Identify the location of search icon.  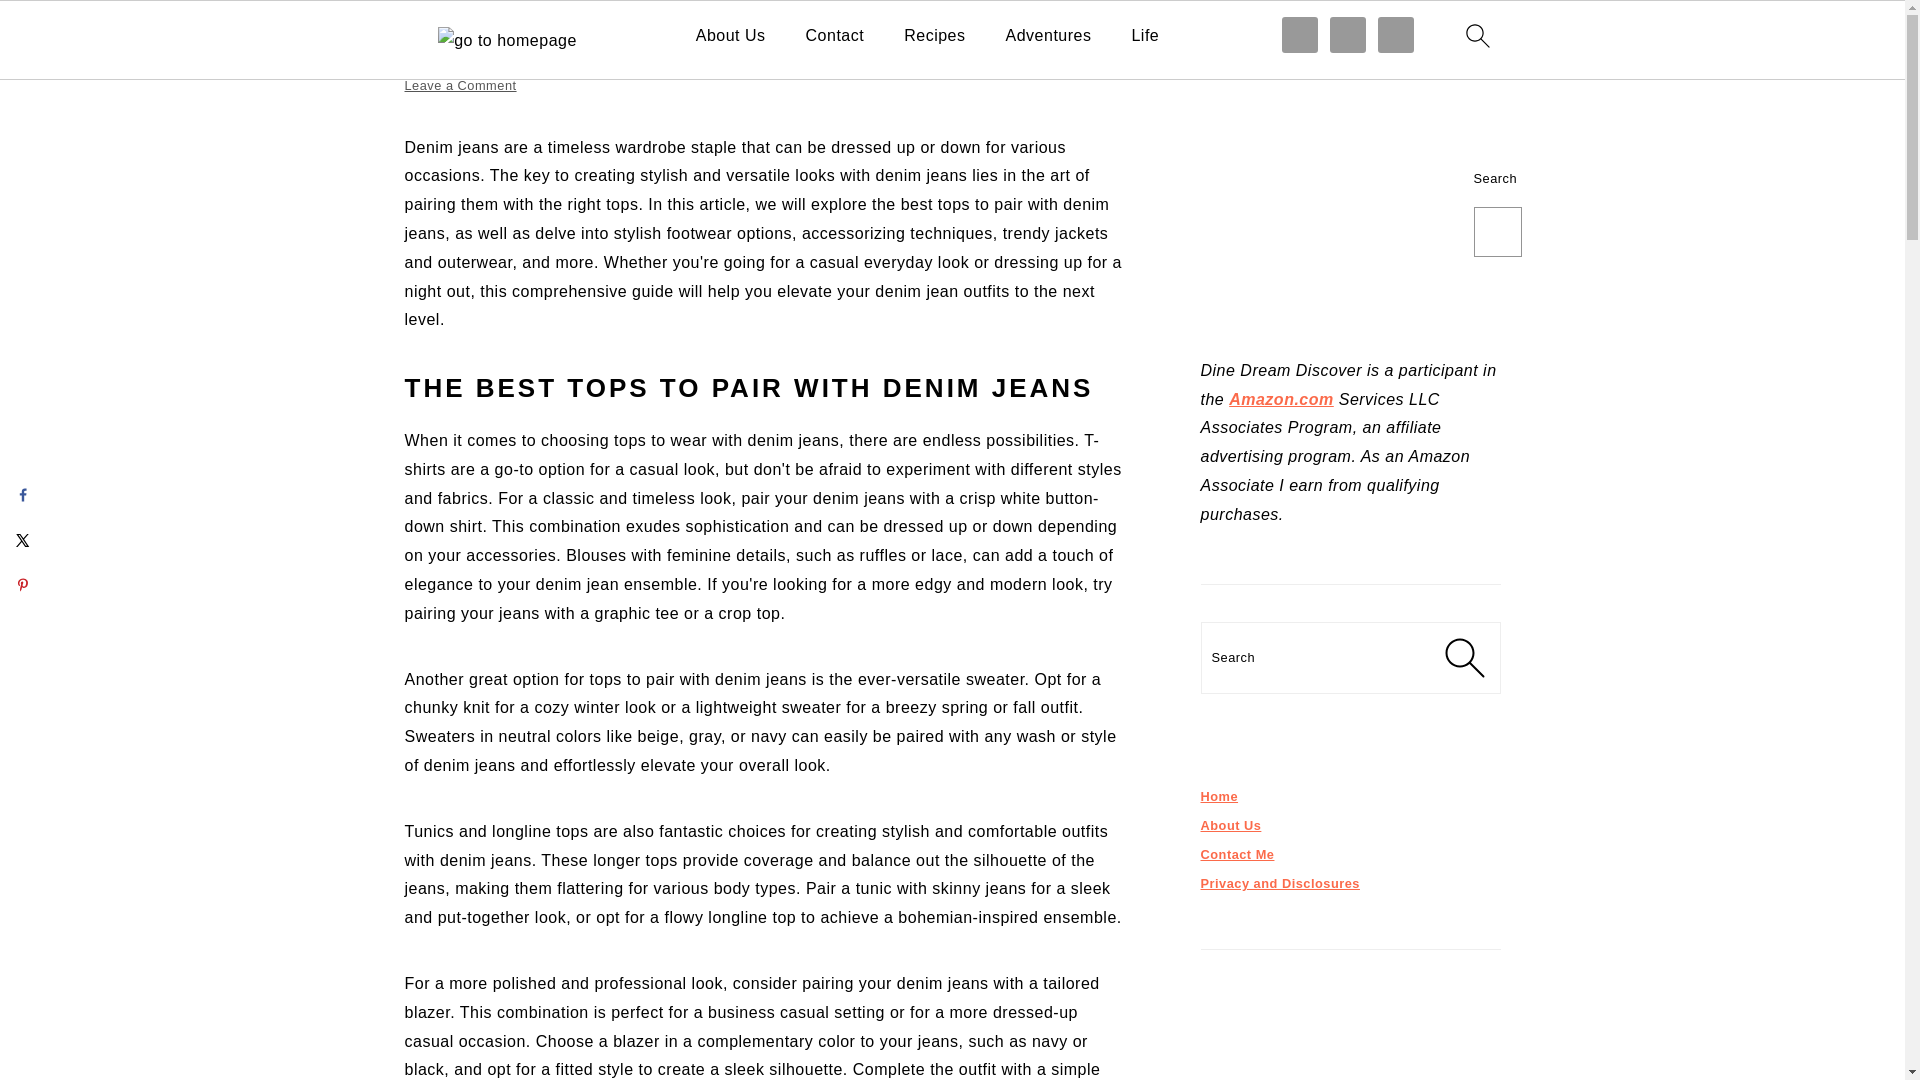
(1476, 35).